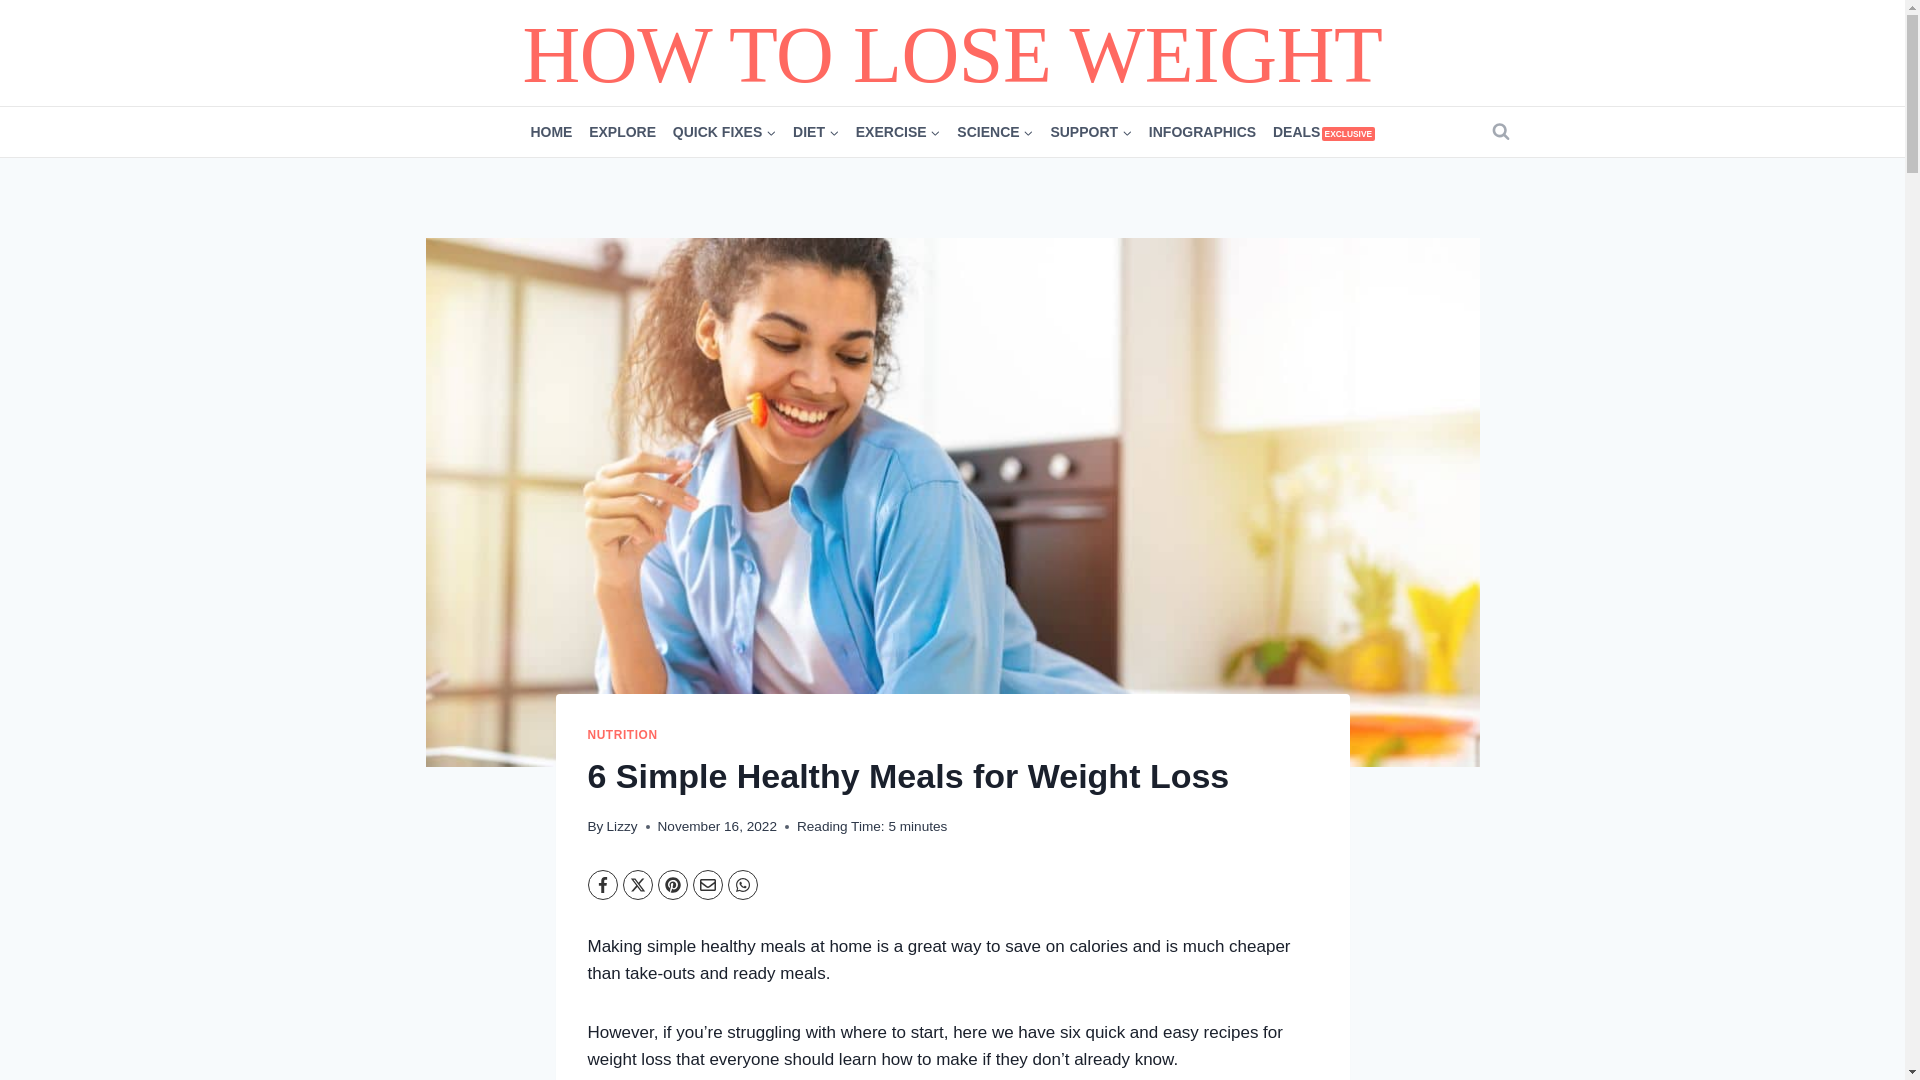  Describe the element at coordinates (552, 132) in the screenshot. I see `HOME` at that location.